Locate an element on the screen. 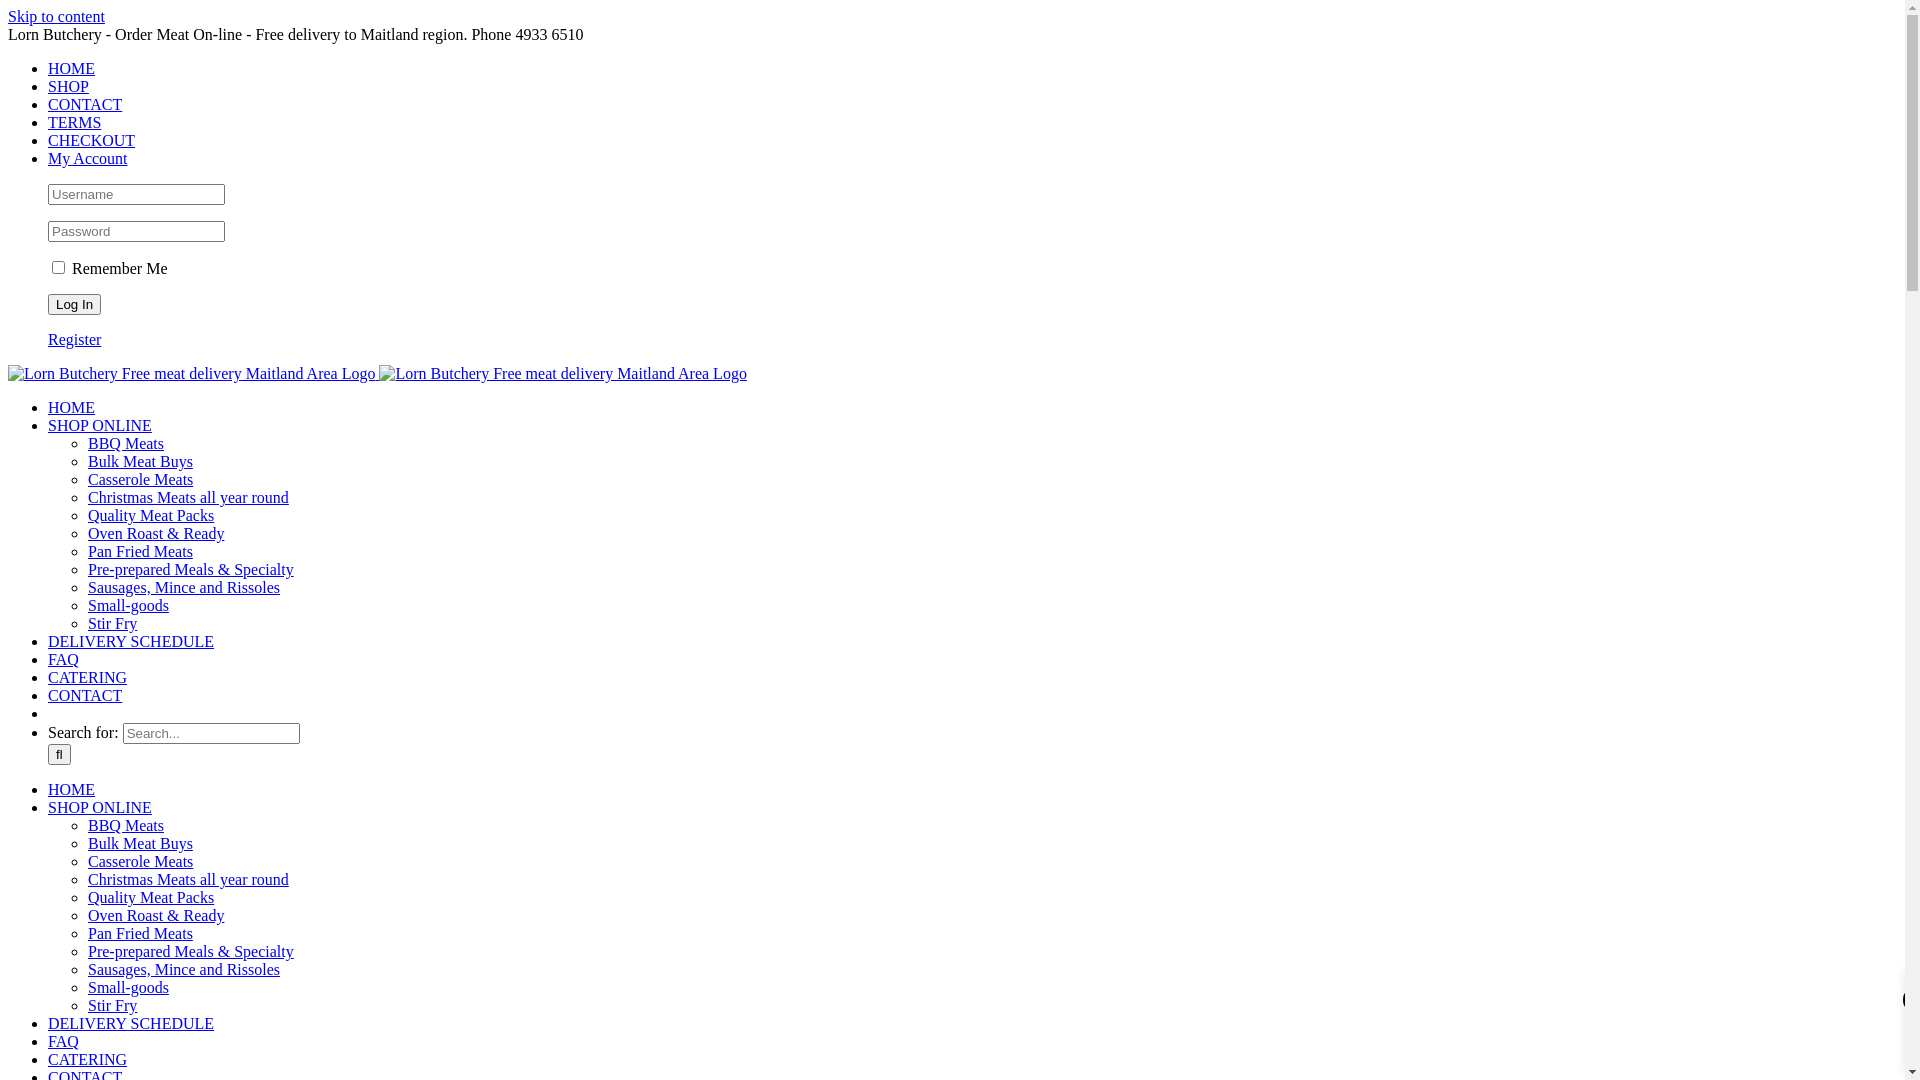 This screenshot has width=1920, height=1080. Pan Fried Meats is located at coordinates (140, 934).